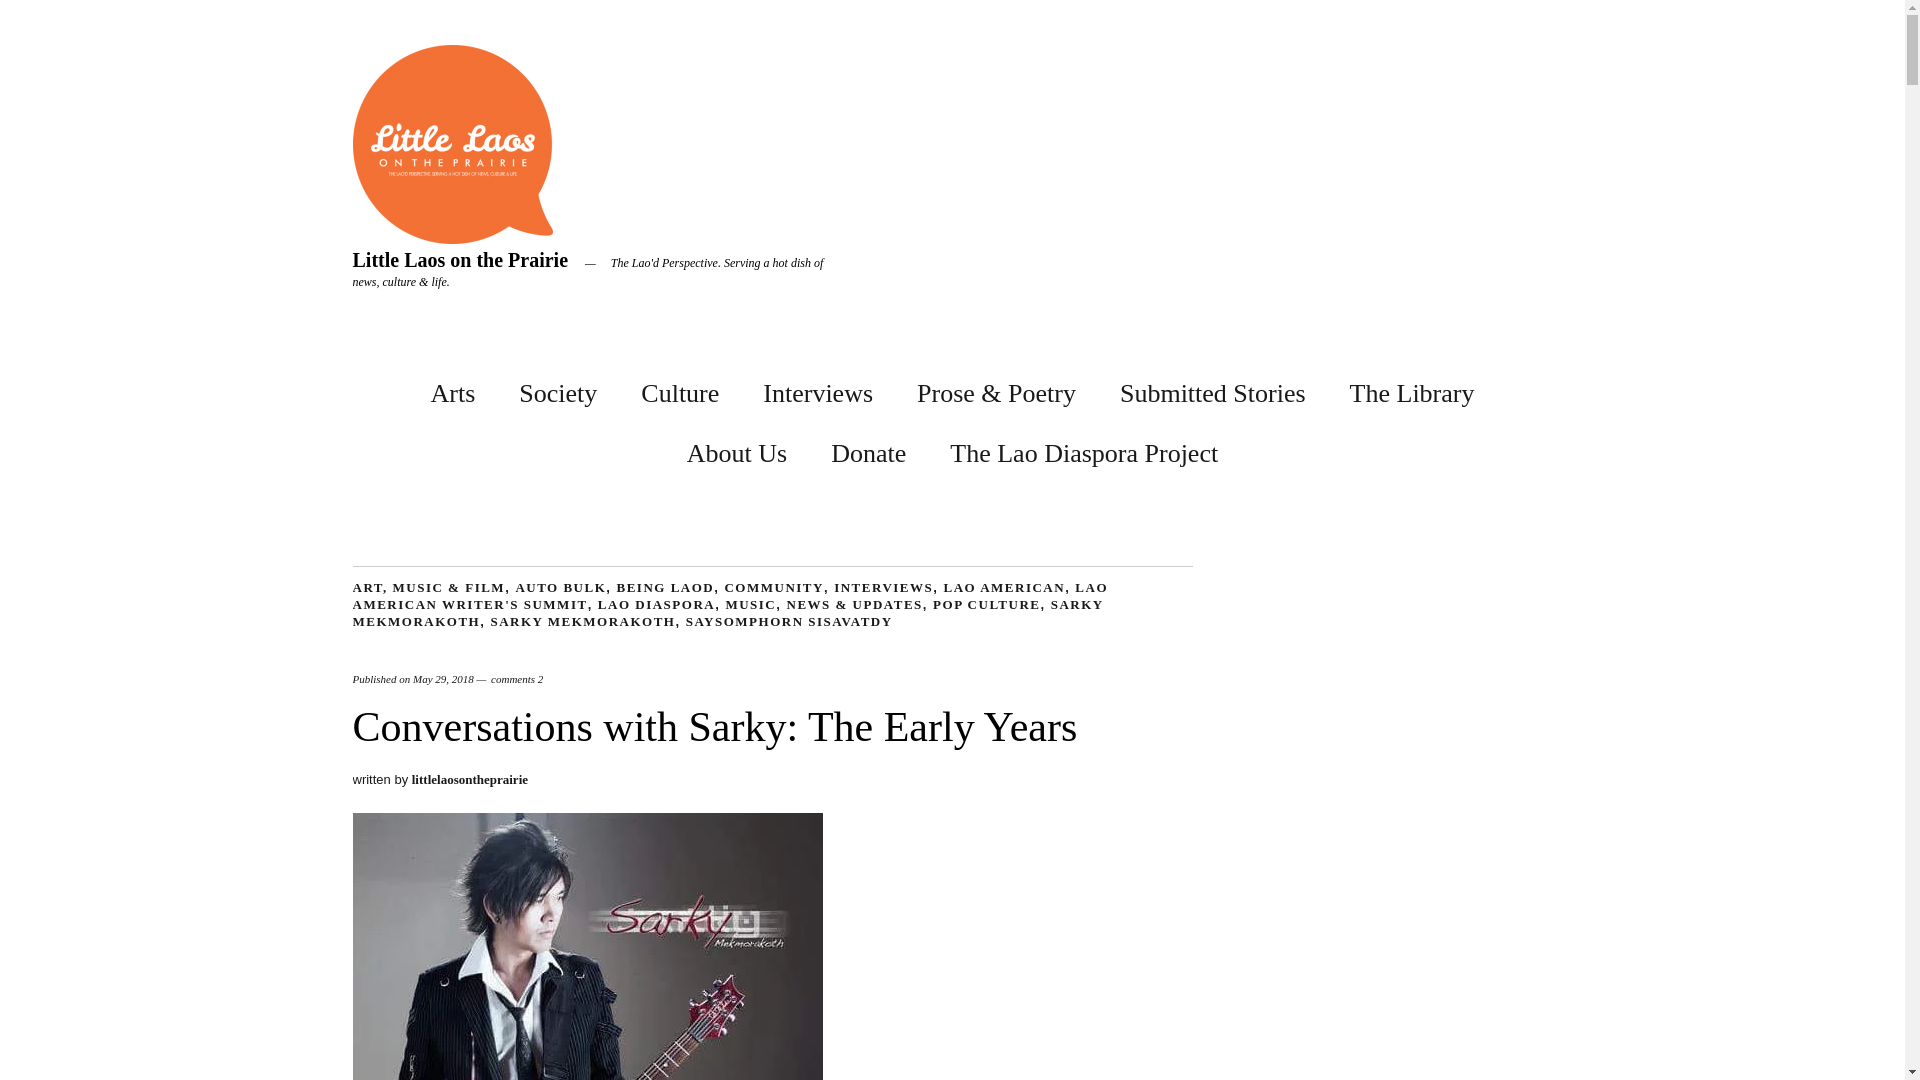 The image size is (1920, 1080). I want to click on Little Laos on the Prairie, so click(460, 260).